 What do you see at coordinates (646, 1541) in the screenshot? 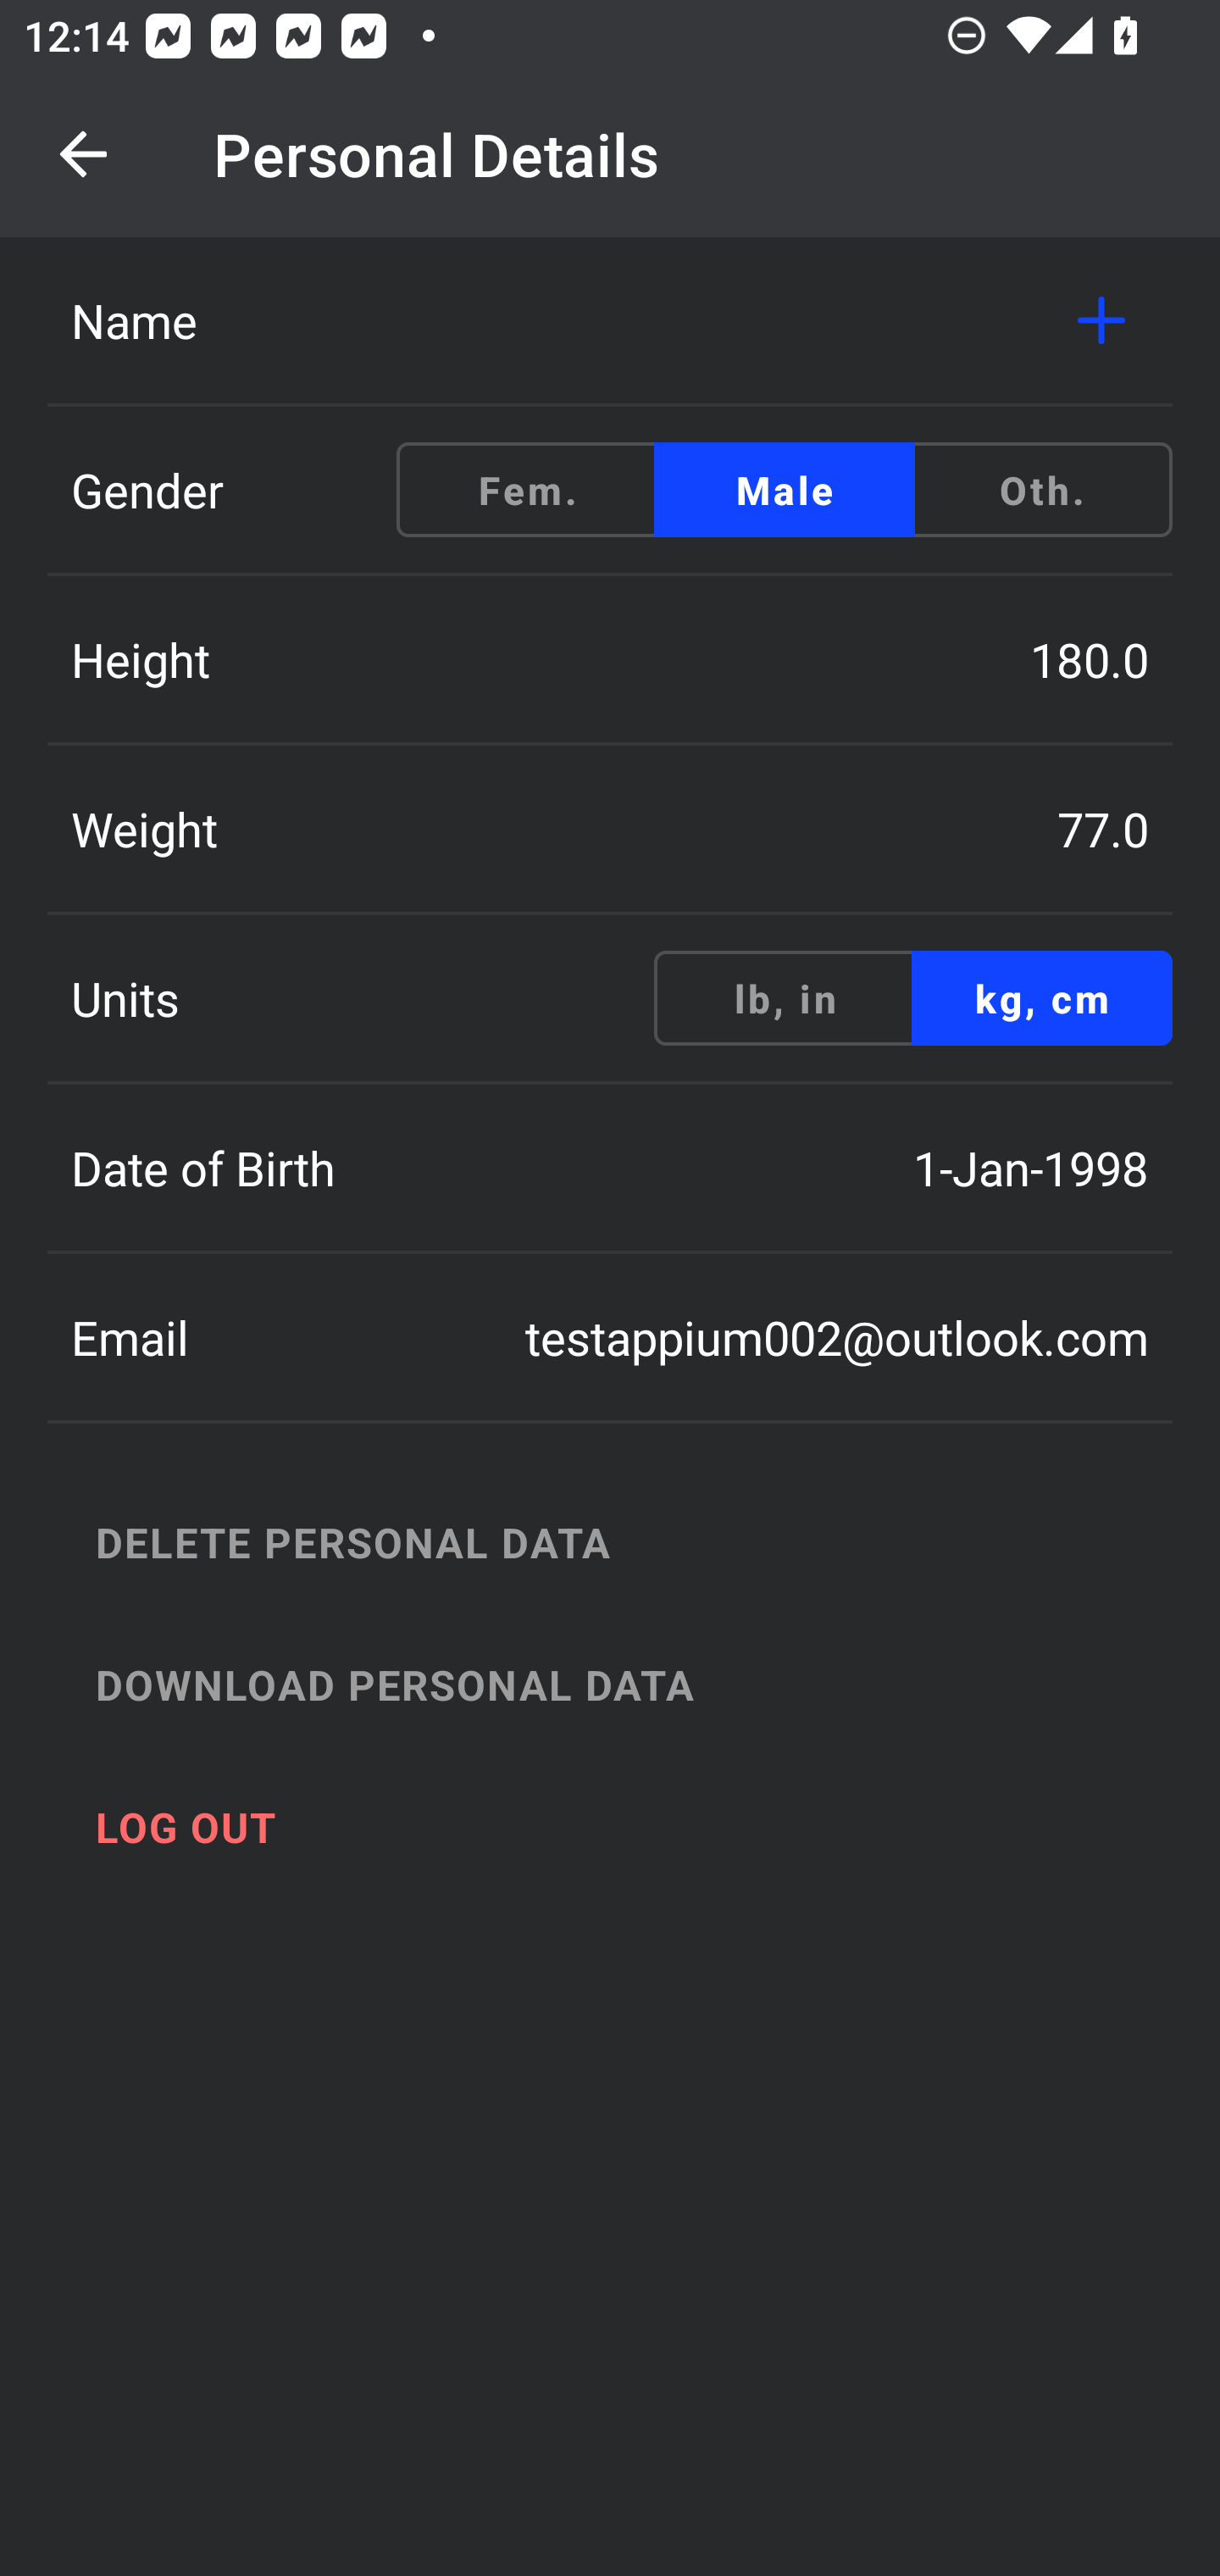
I see `DELETE PERSONAL DATA` at bounding box center [646, 1541].